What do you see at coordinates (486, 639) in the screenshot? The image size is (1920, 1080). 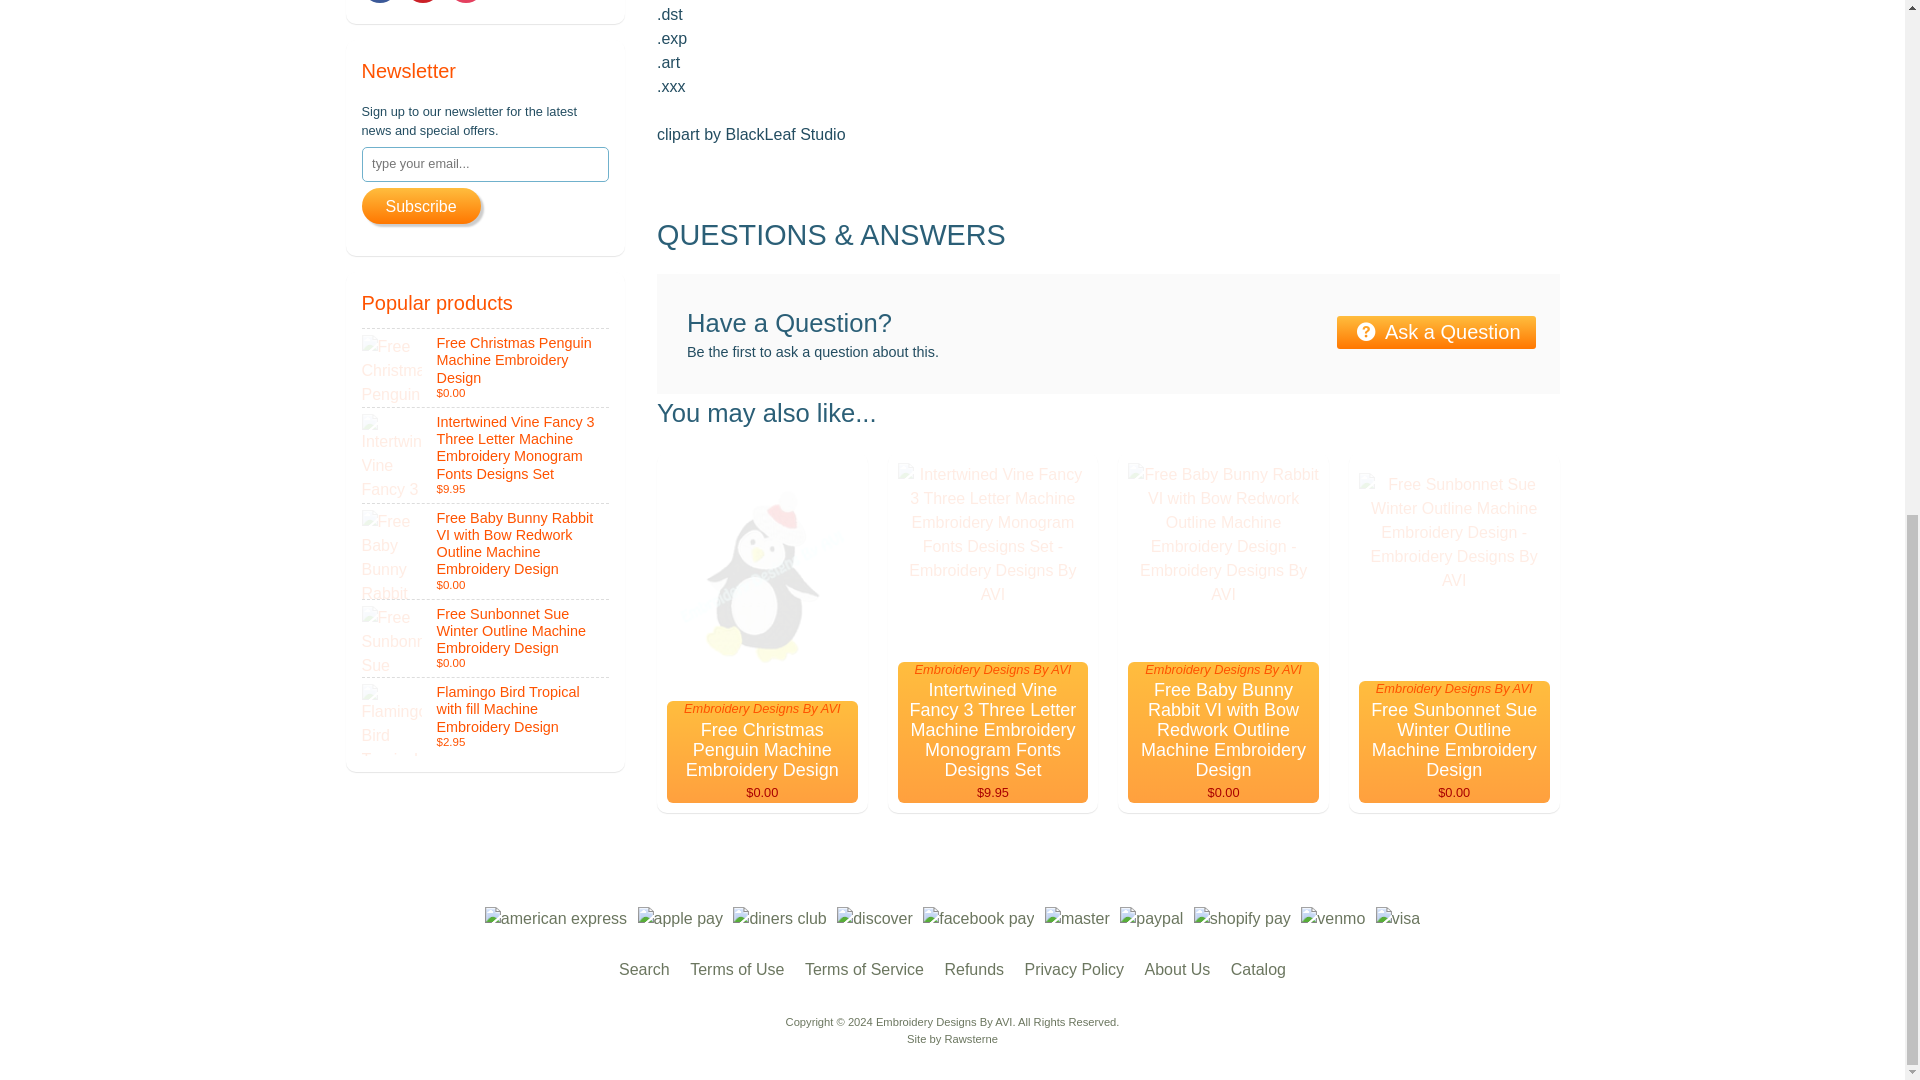 I see `Free Sunbonnet Sue Winter Outline Machine Embroidery Design` at bounding box center [486, 639].